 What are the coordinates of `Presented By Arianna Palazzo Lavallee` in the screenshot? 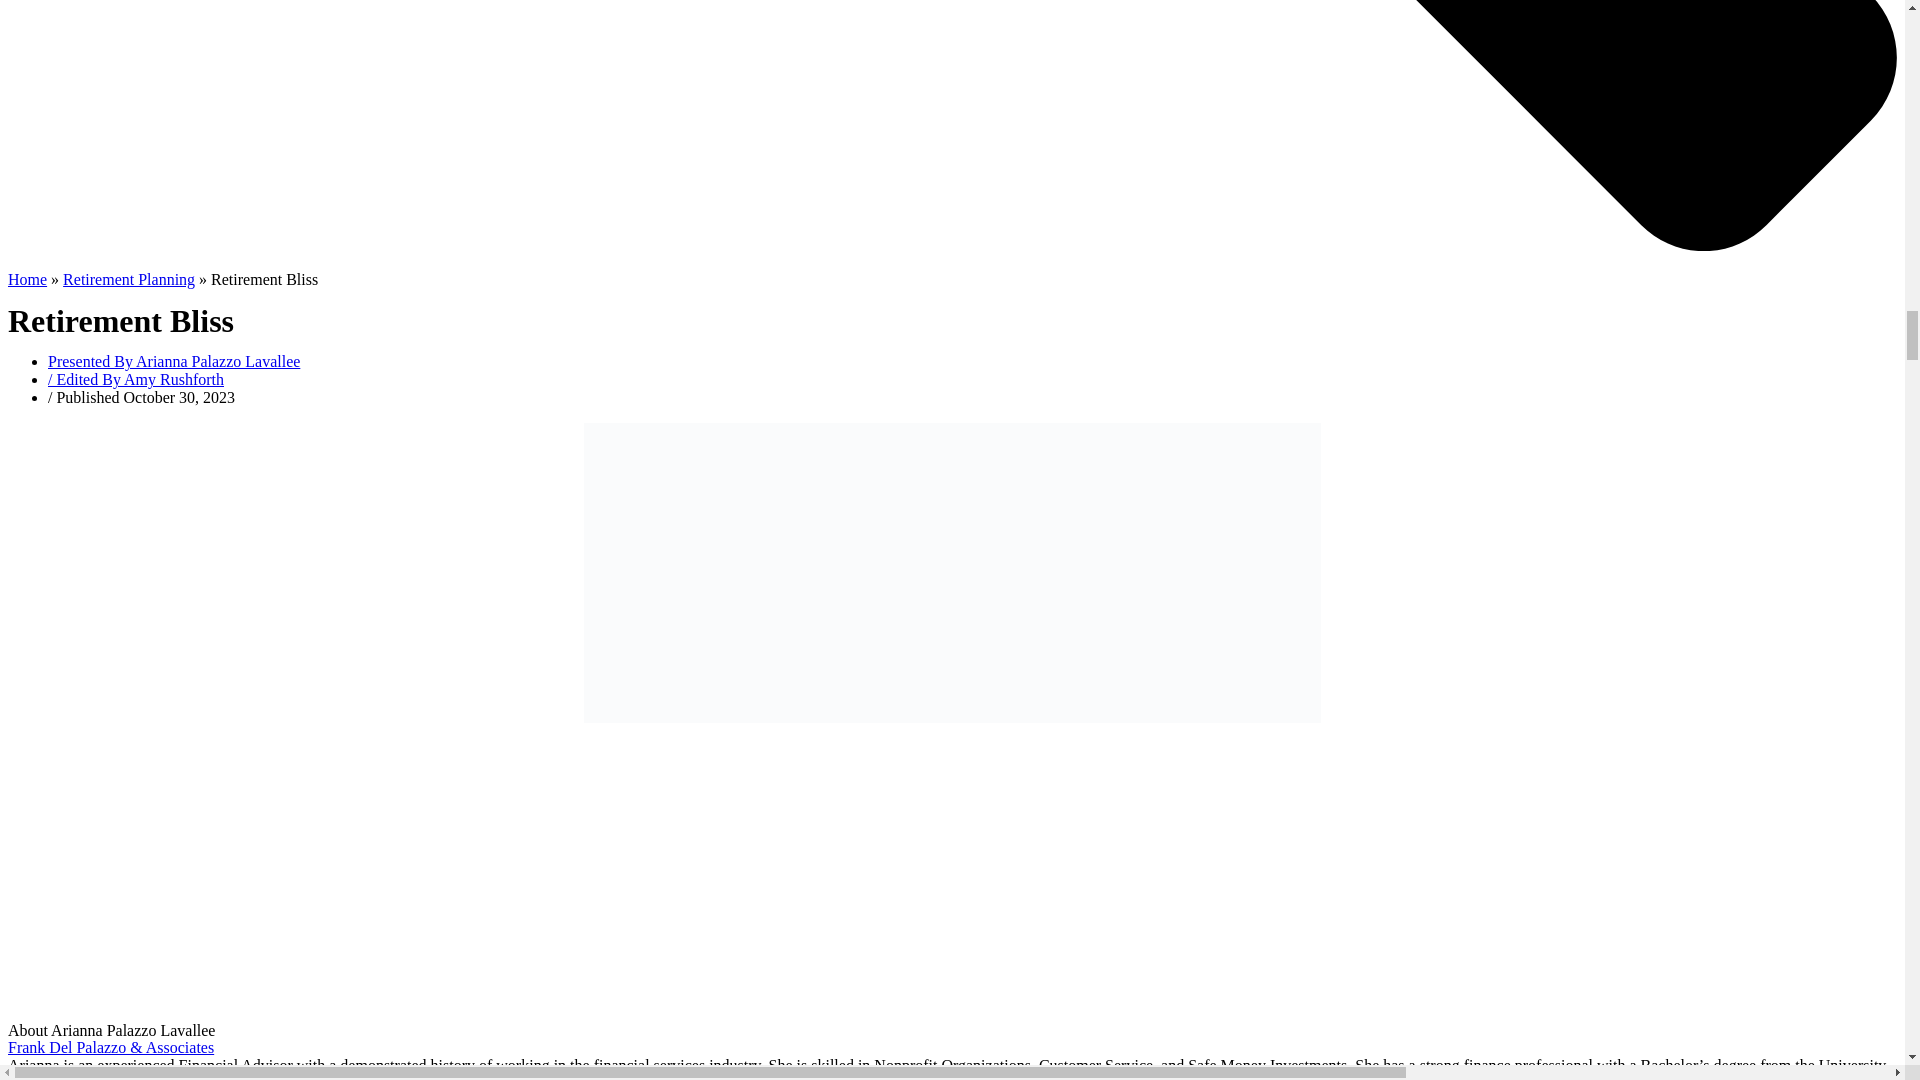 It's located at (174, 362).